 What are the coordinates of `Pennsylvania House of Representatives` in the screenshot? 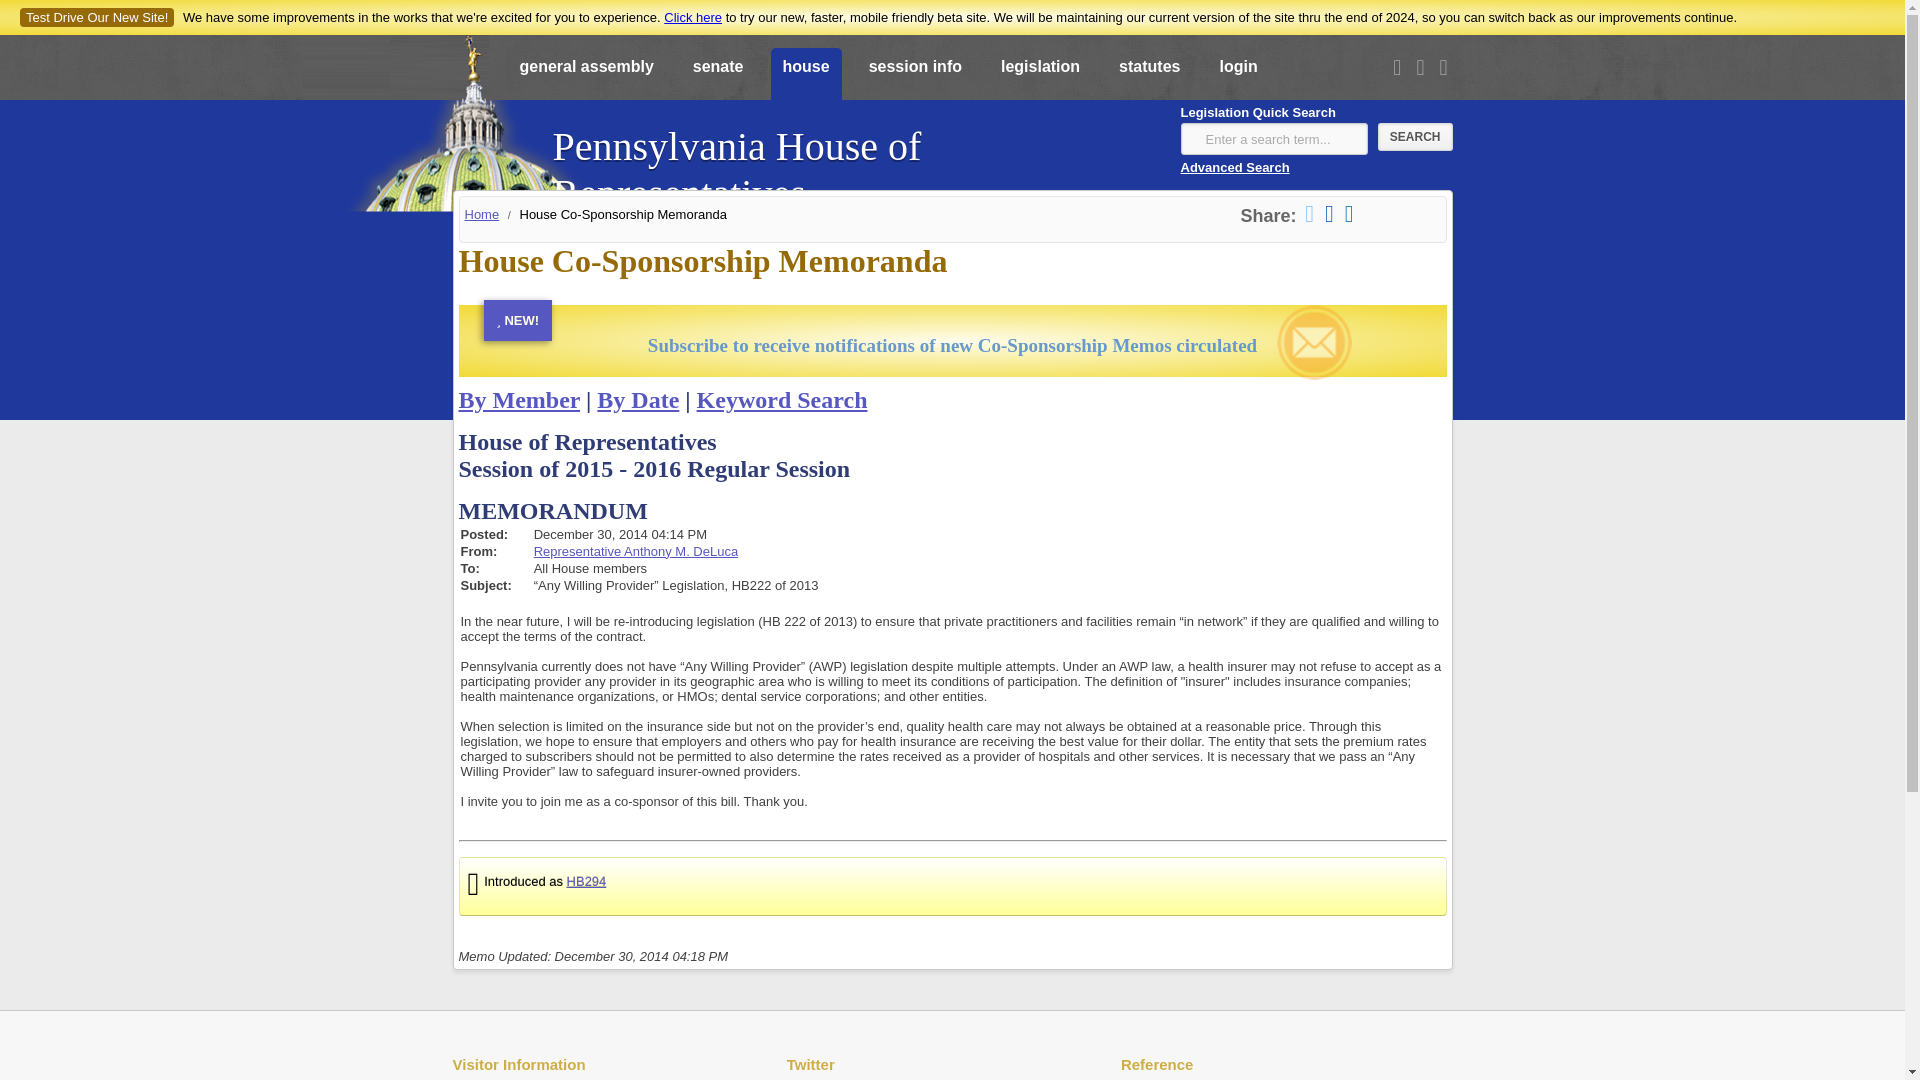 It's located at (854, 160).